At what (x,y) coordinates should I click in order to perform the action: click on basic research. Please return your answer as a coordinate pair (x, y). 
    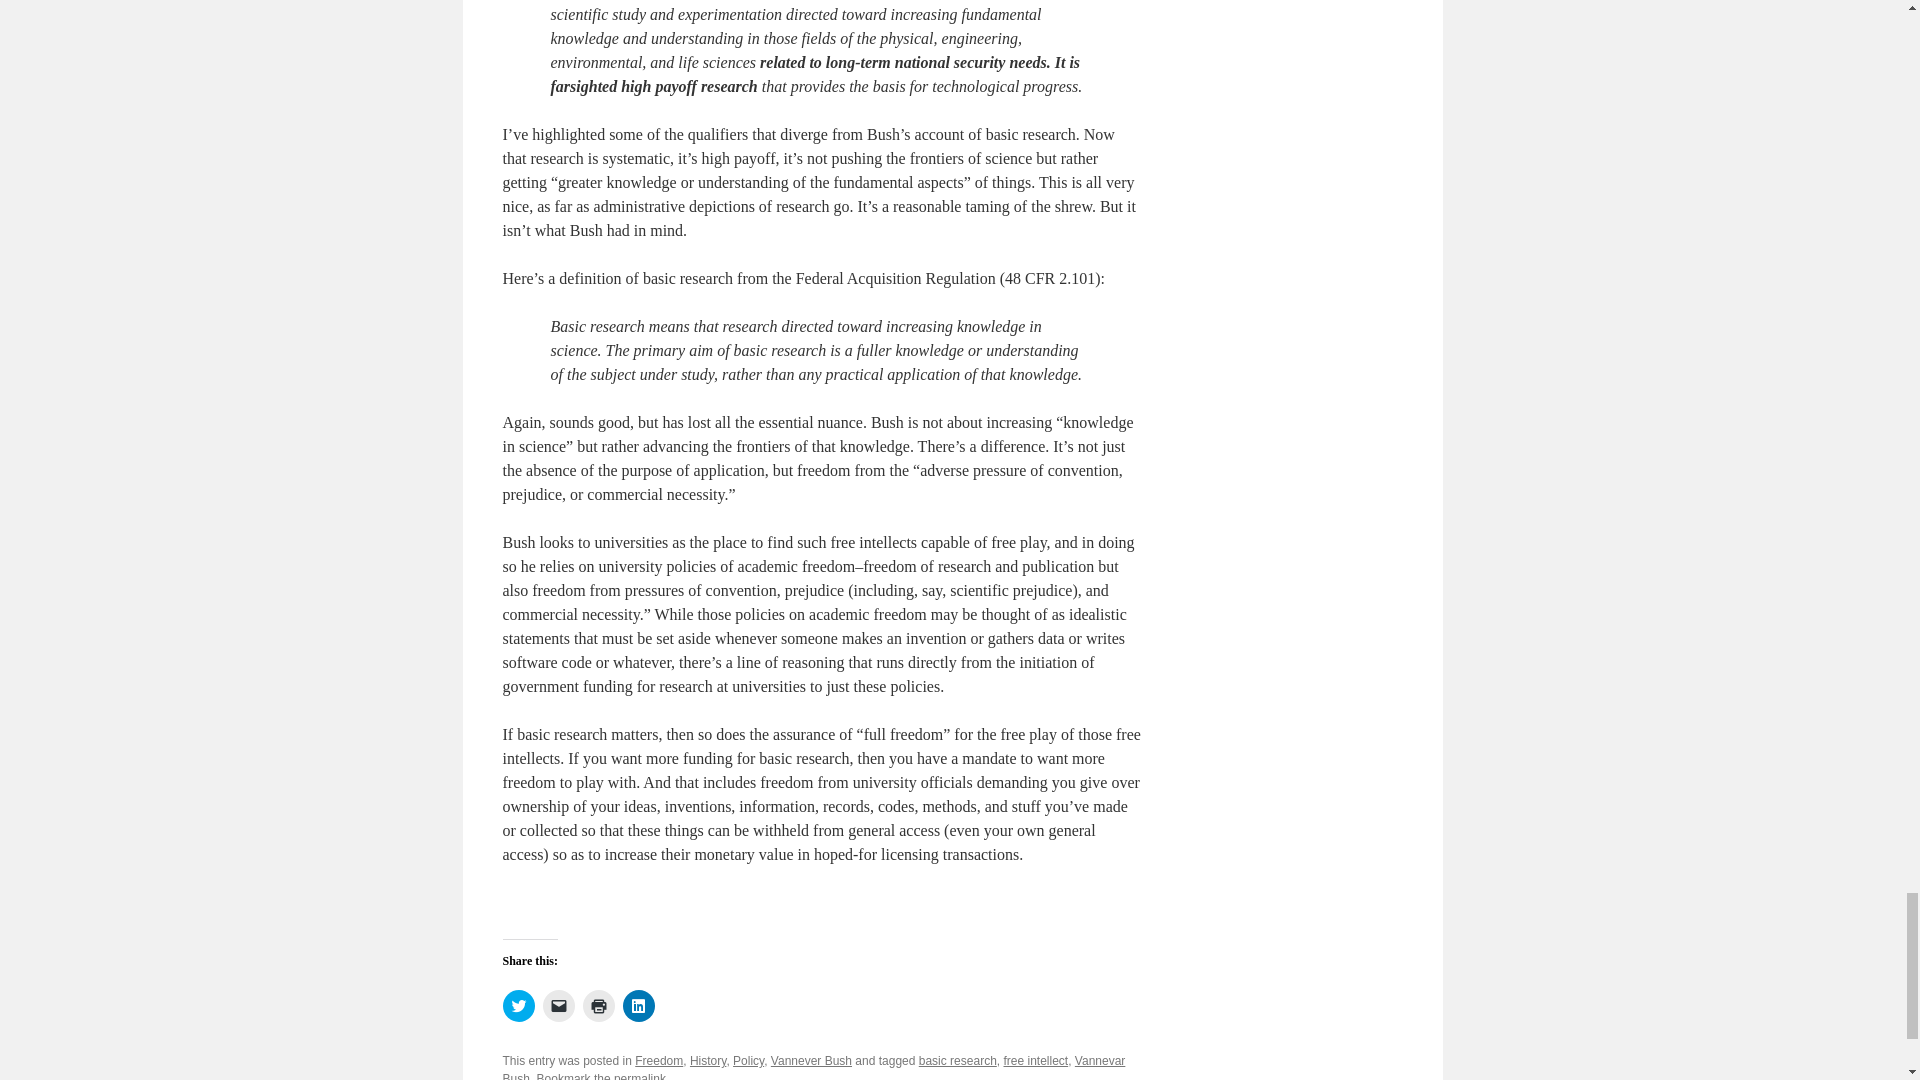
    Looking at the image, I should click on (958, 1061).